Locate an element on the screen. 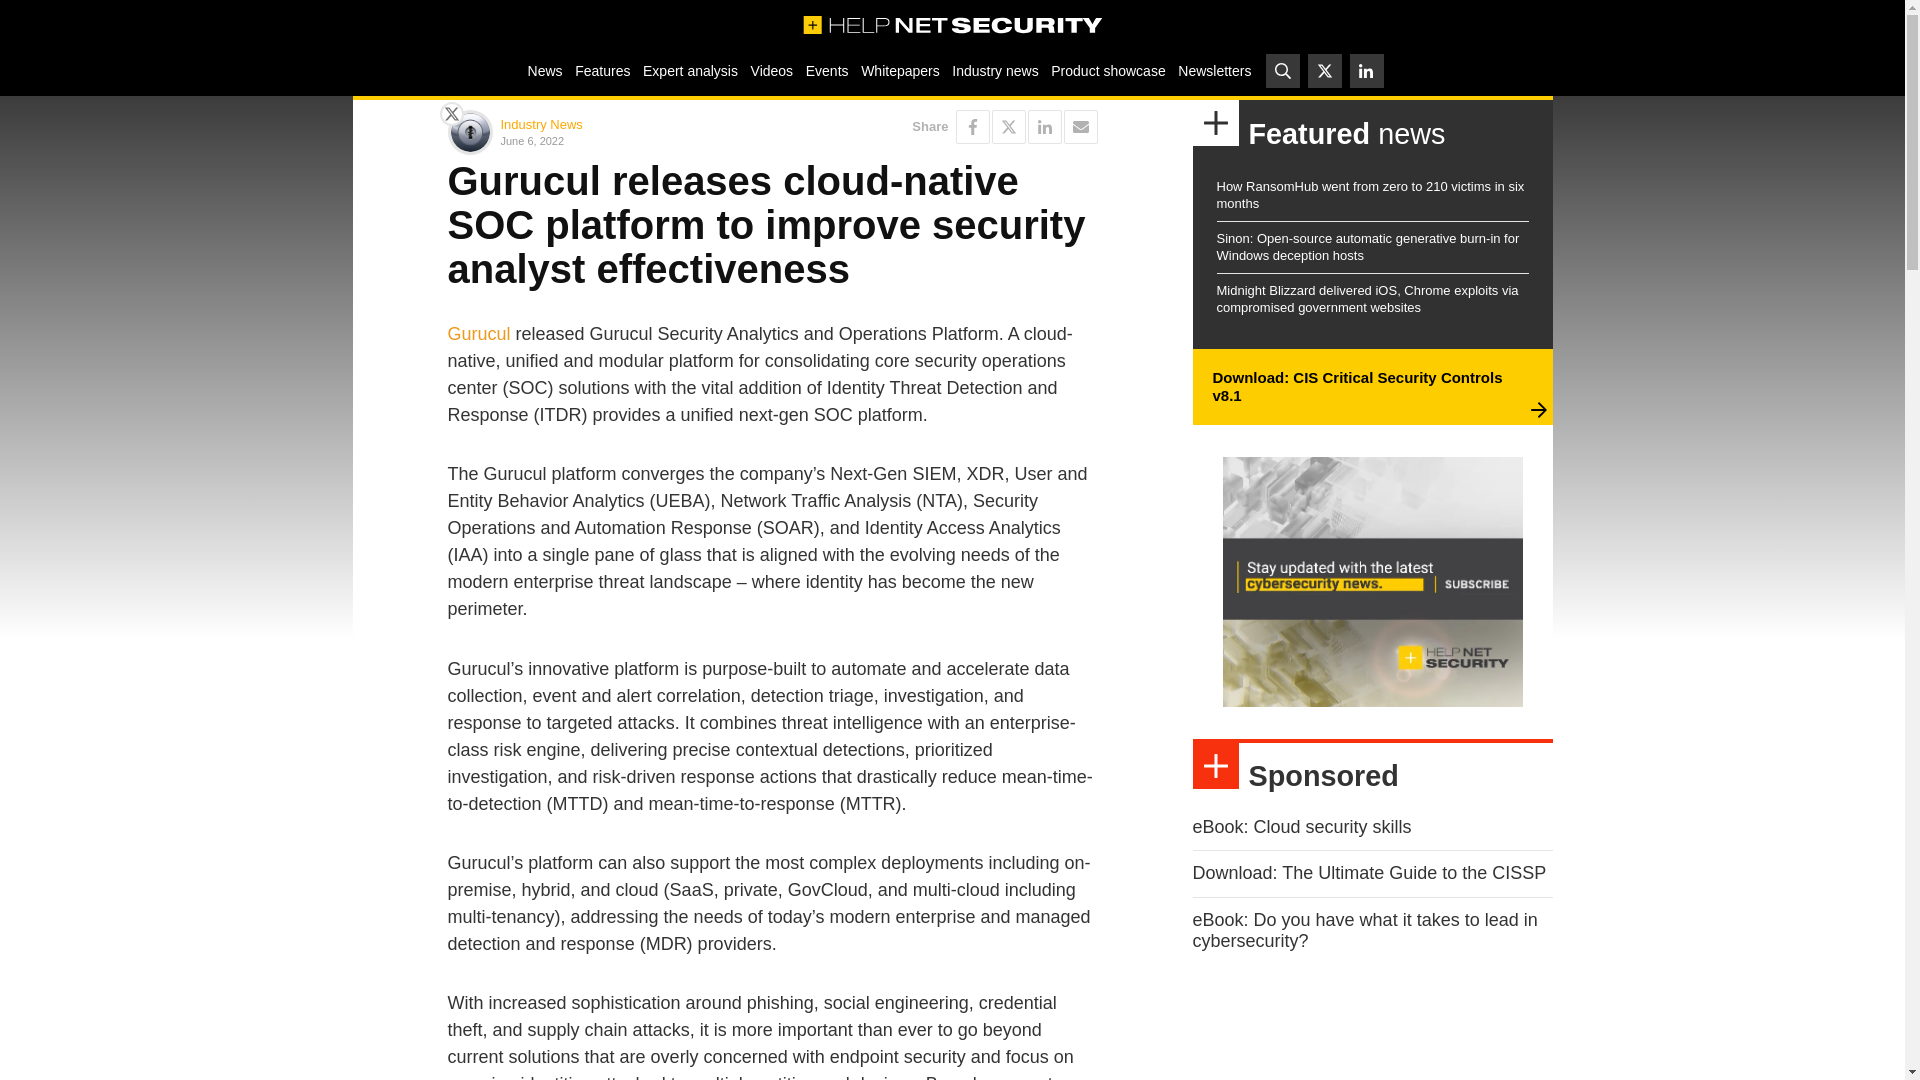 The height and width of the screenshot is (1080, 1920). Gurucul is located at coordinates (478, 334).